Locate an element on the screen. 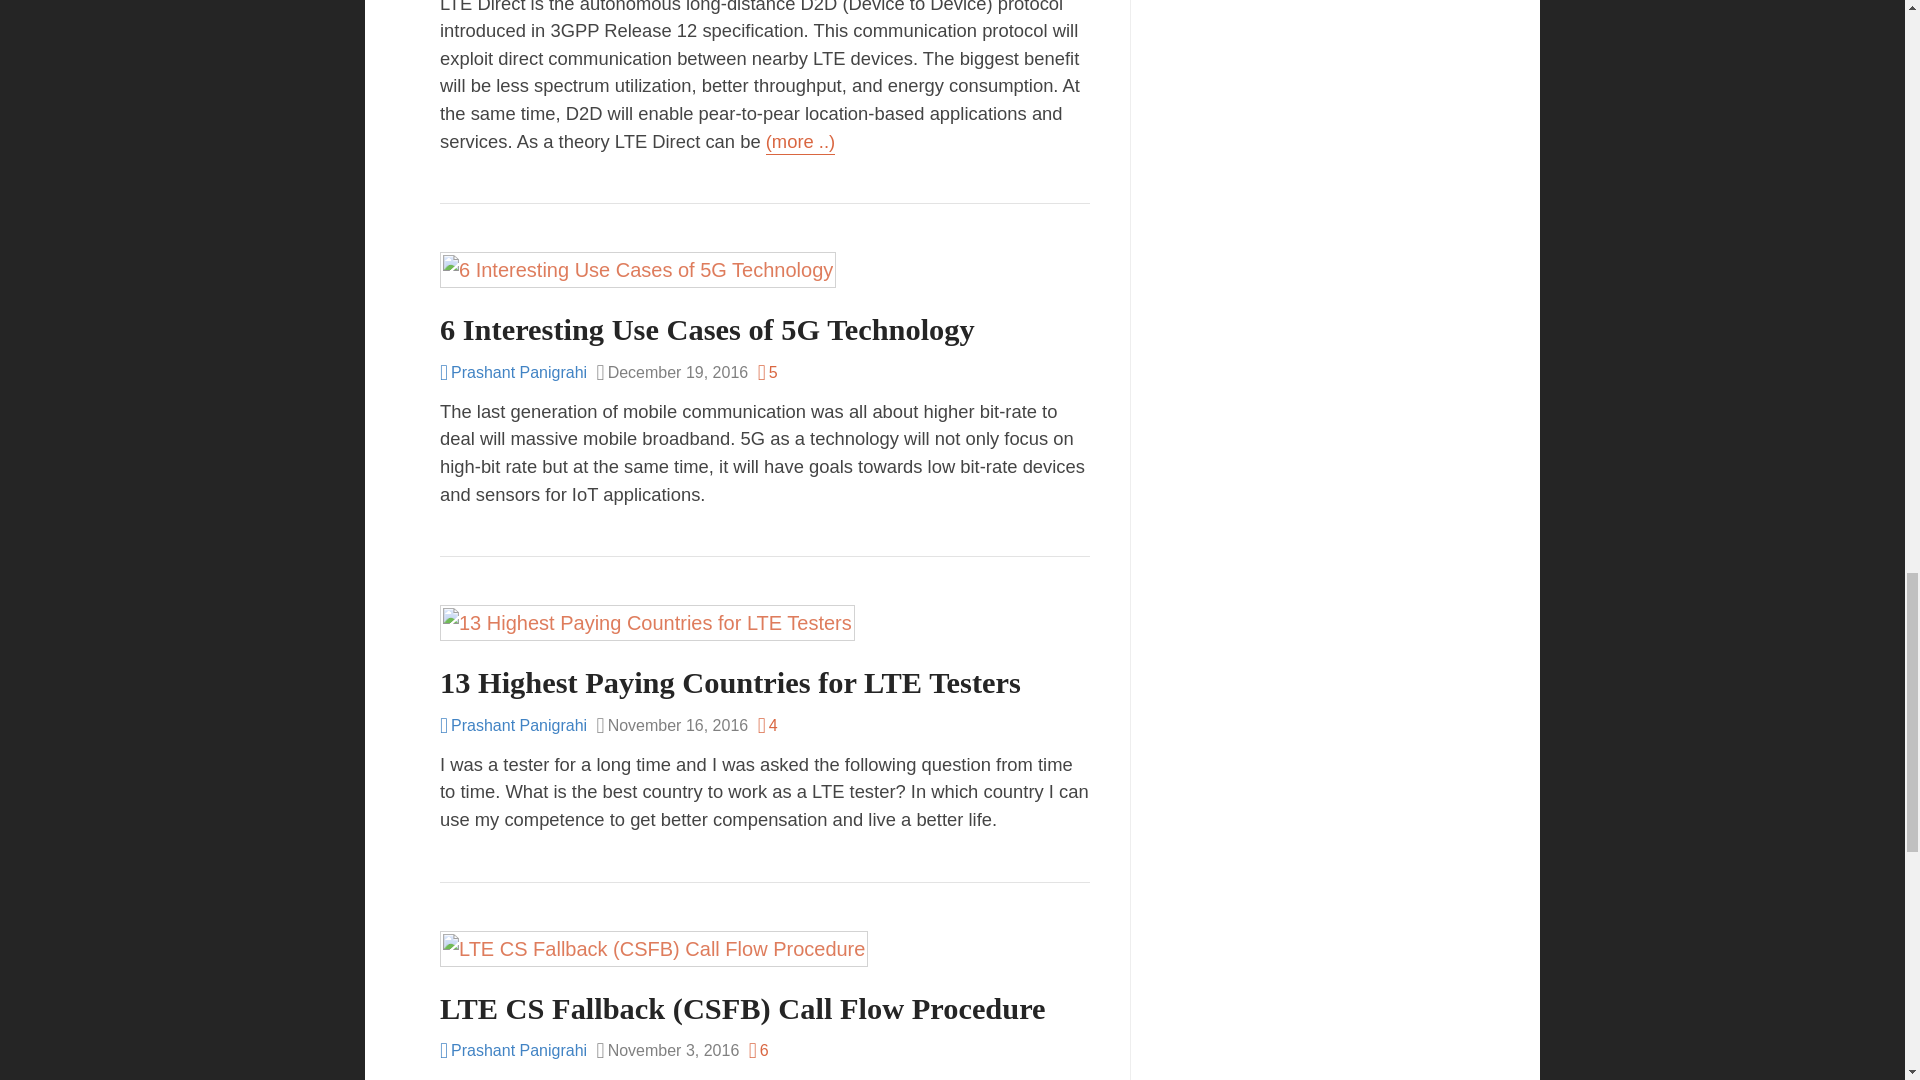  Posts by Prashant Panigrahi is located at coordinates (513, 1050).